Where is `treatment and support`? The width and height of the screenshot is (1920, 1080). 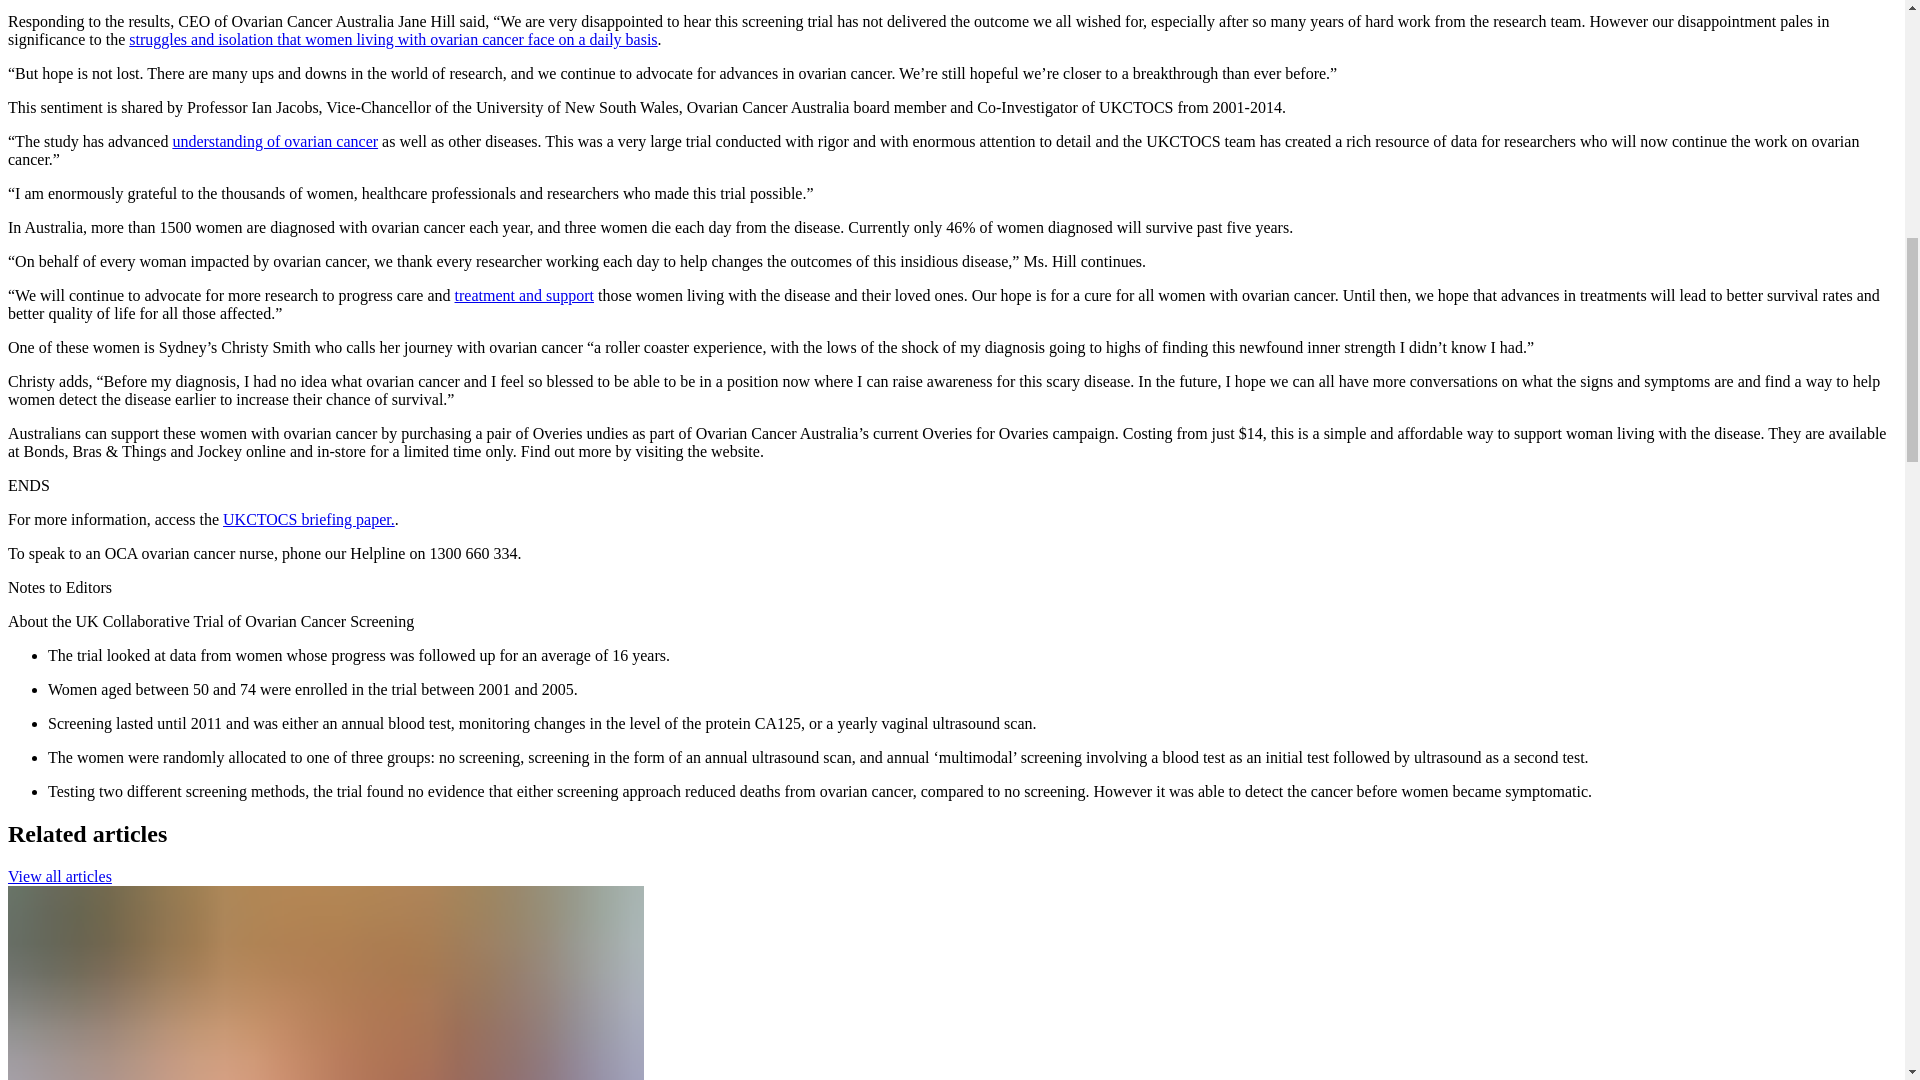
treatment and support is located at coordinates (525, 295).